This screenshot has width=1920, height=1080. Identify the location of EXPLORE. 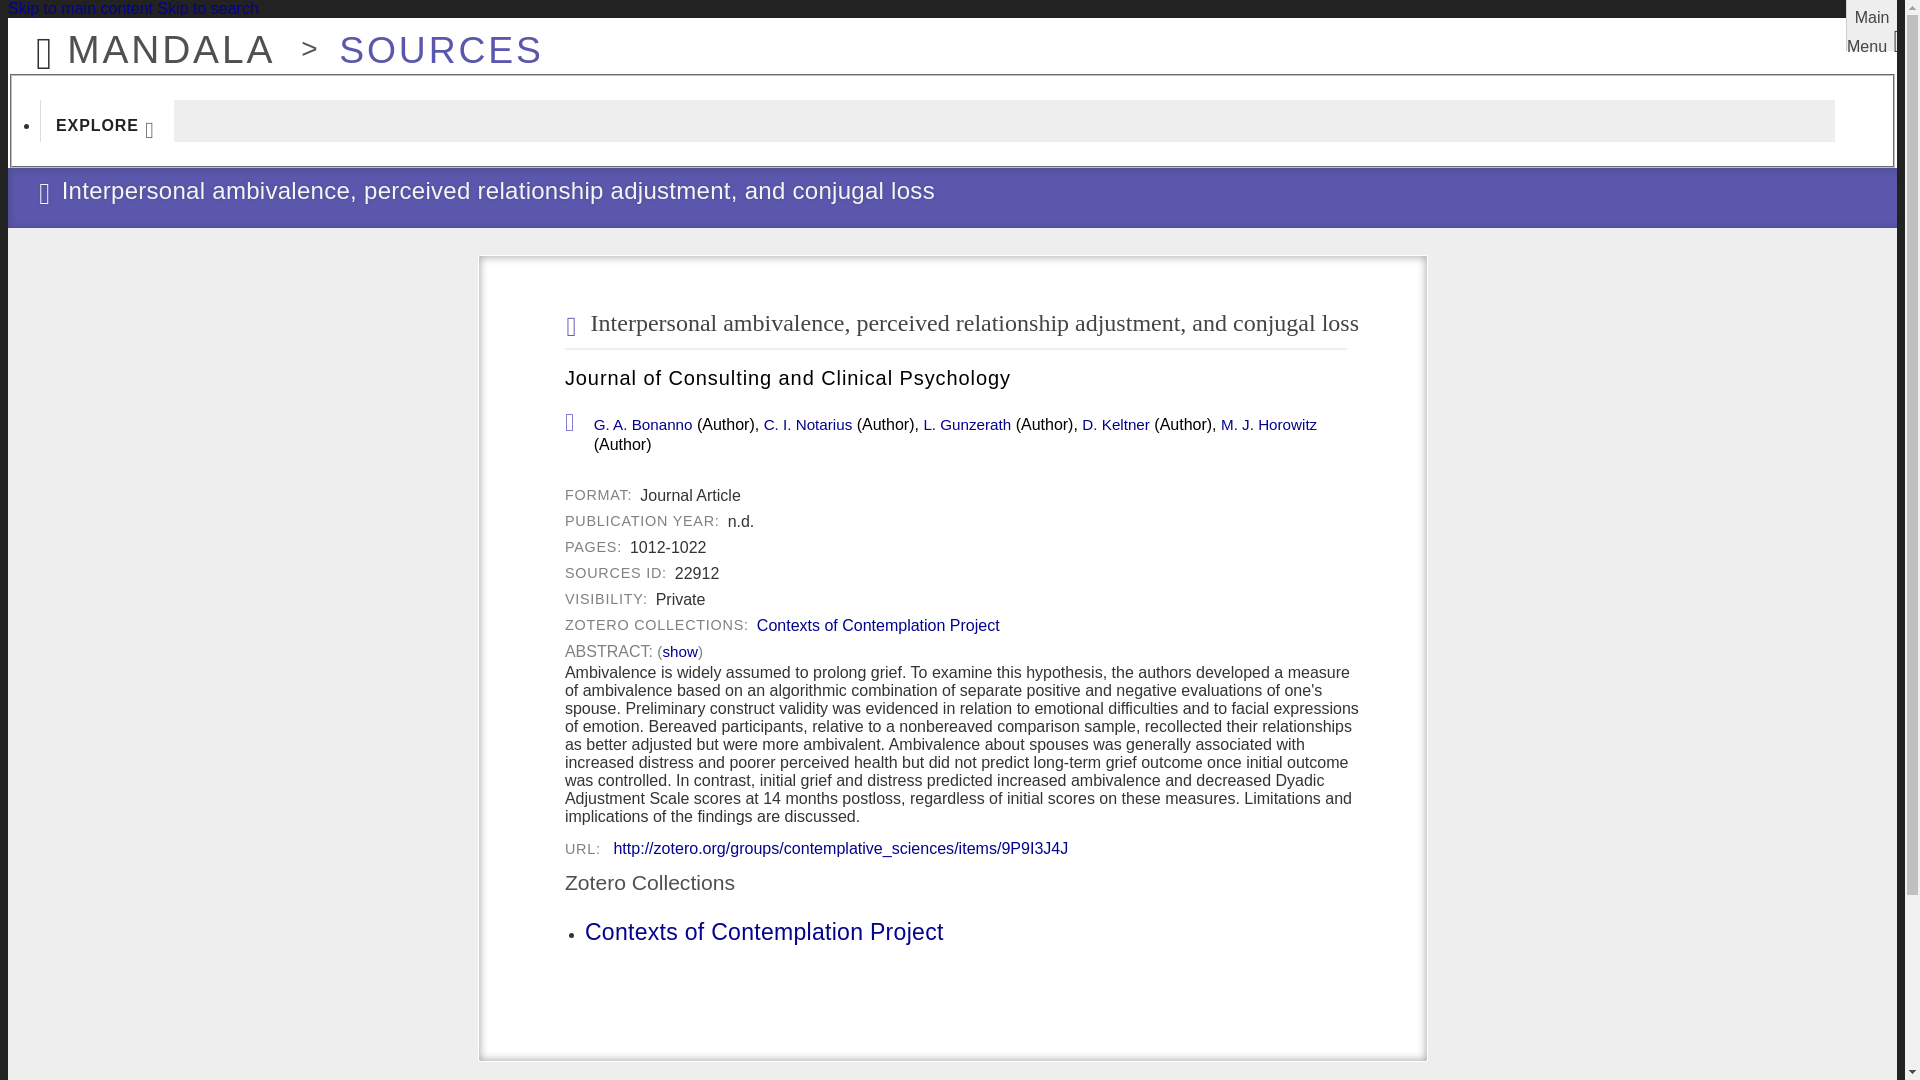
(107, 120).